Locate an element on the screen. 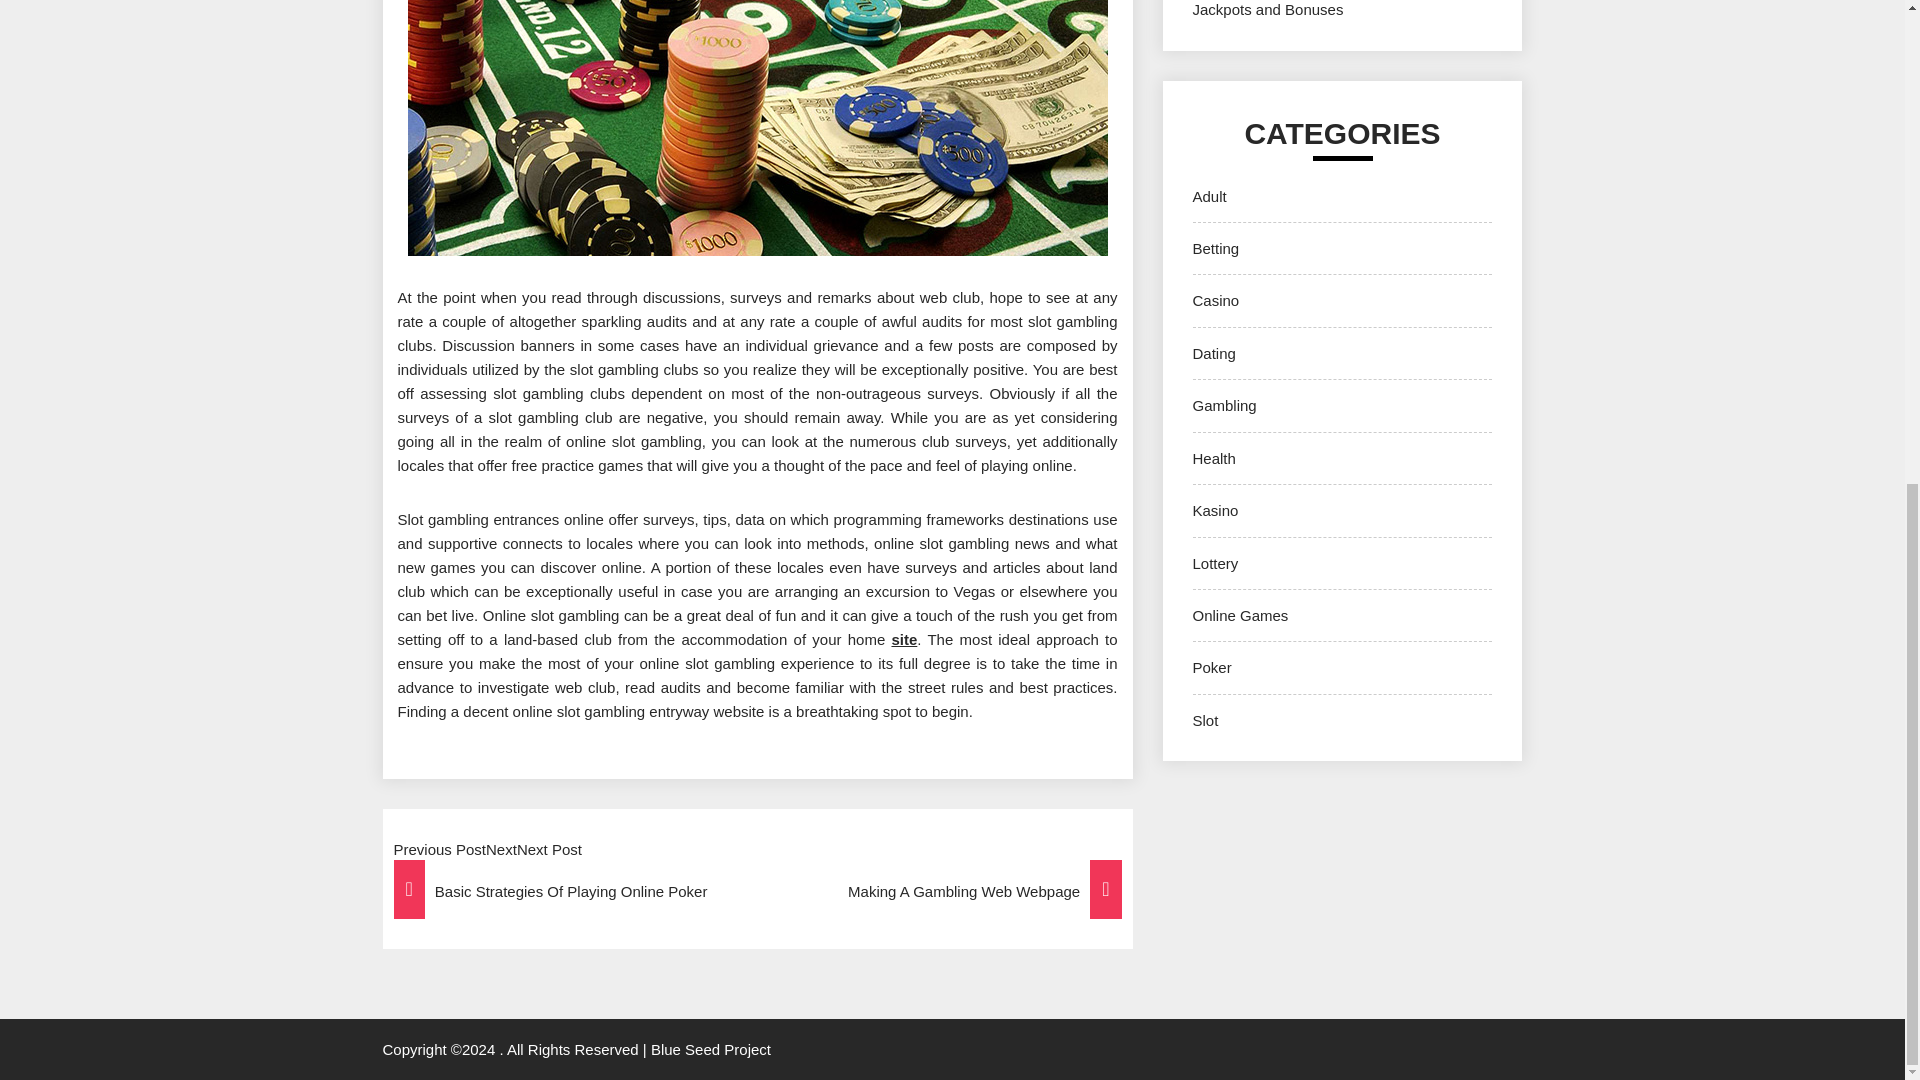 The height and width of the screenshot is (1080, 1920). Health is located at coordinates (1213, 458).